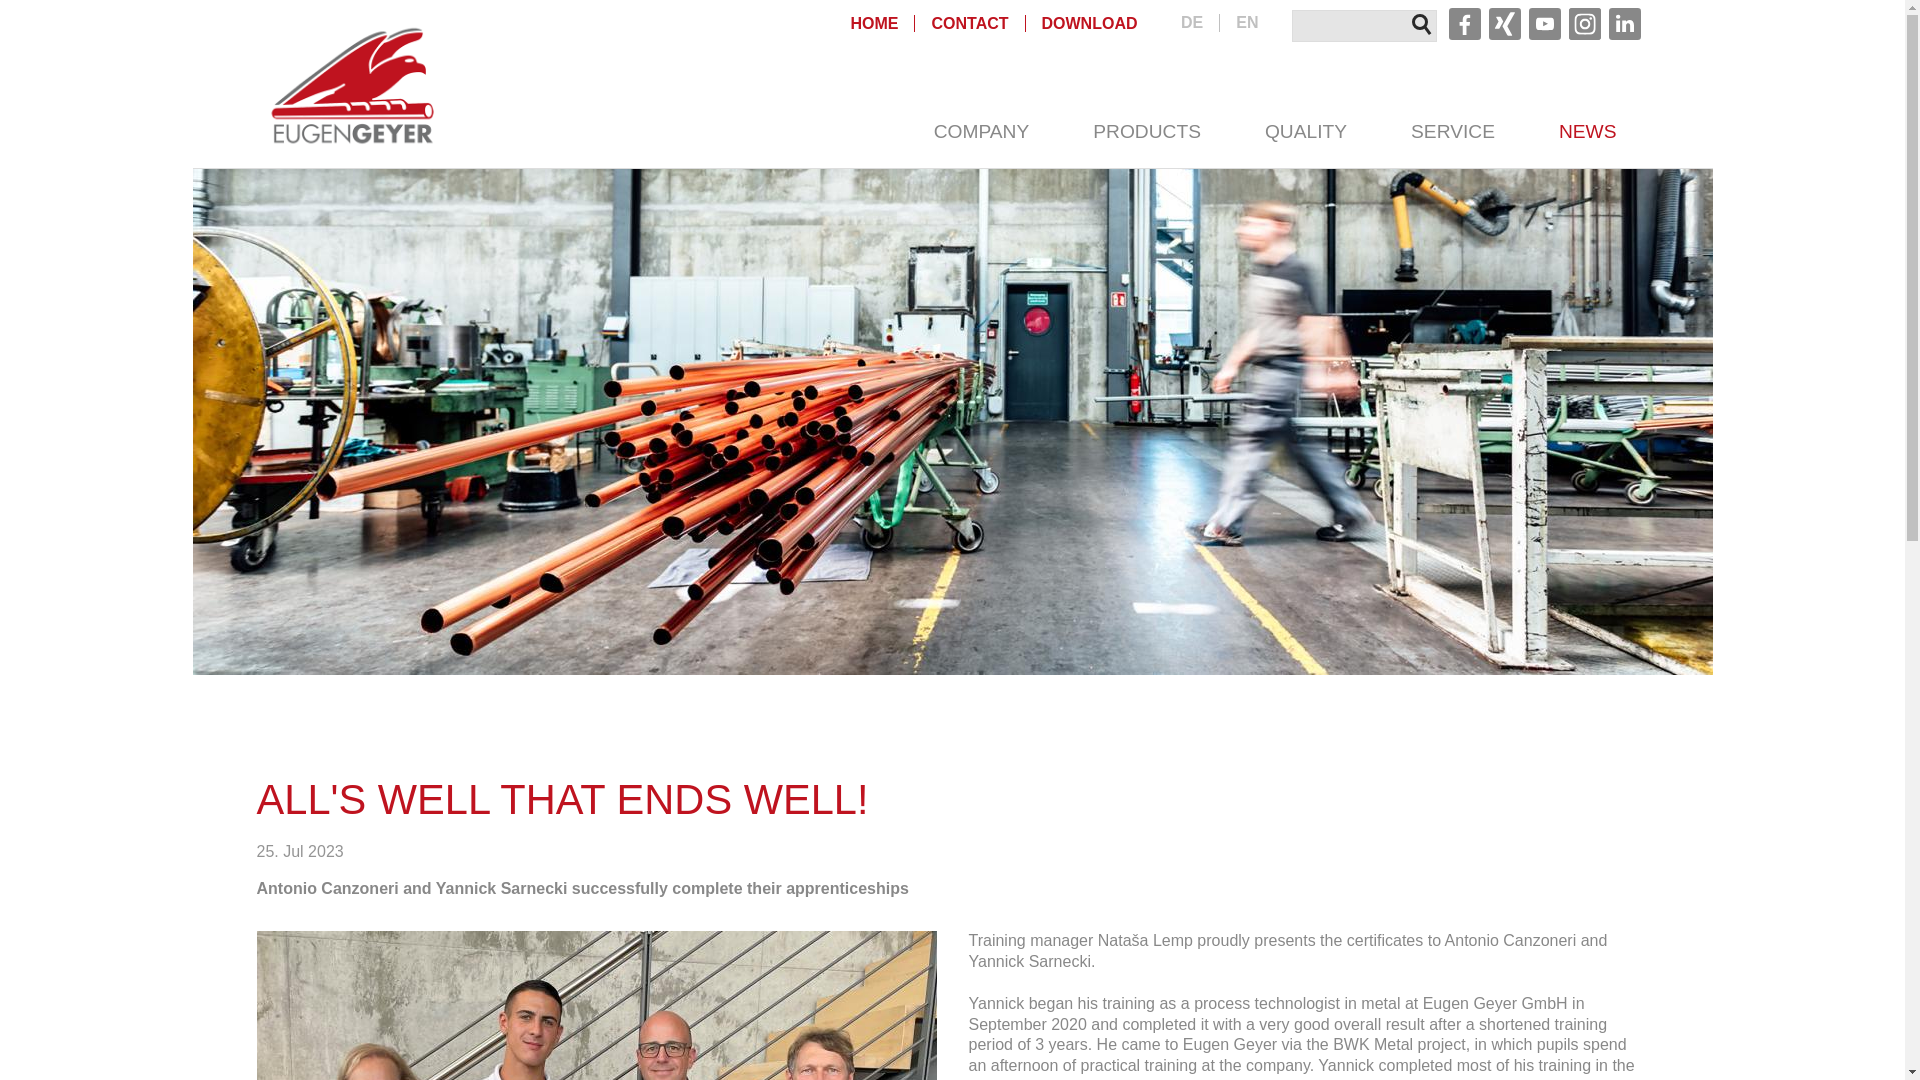 The height and width of the screenshot is (1080, 1920). I want to click on YouTube, so click(1544, 23).